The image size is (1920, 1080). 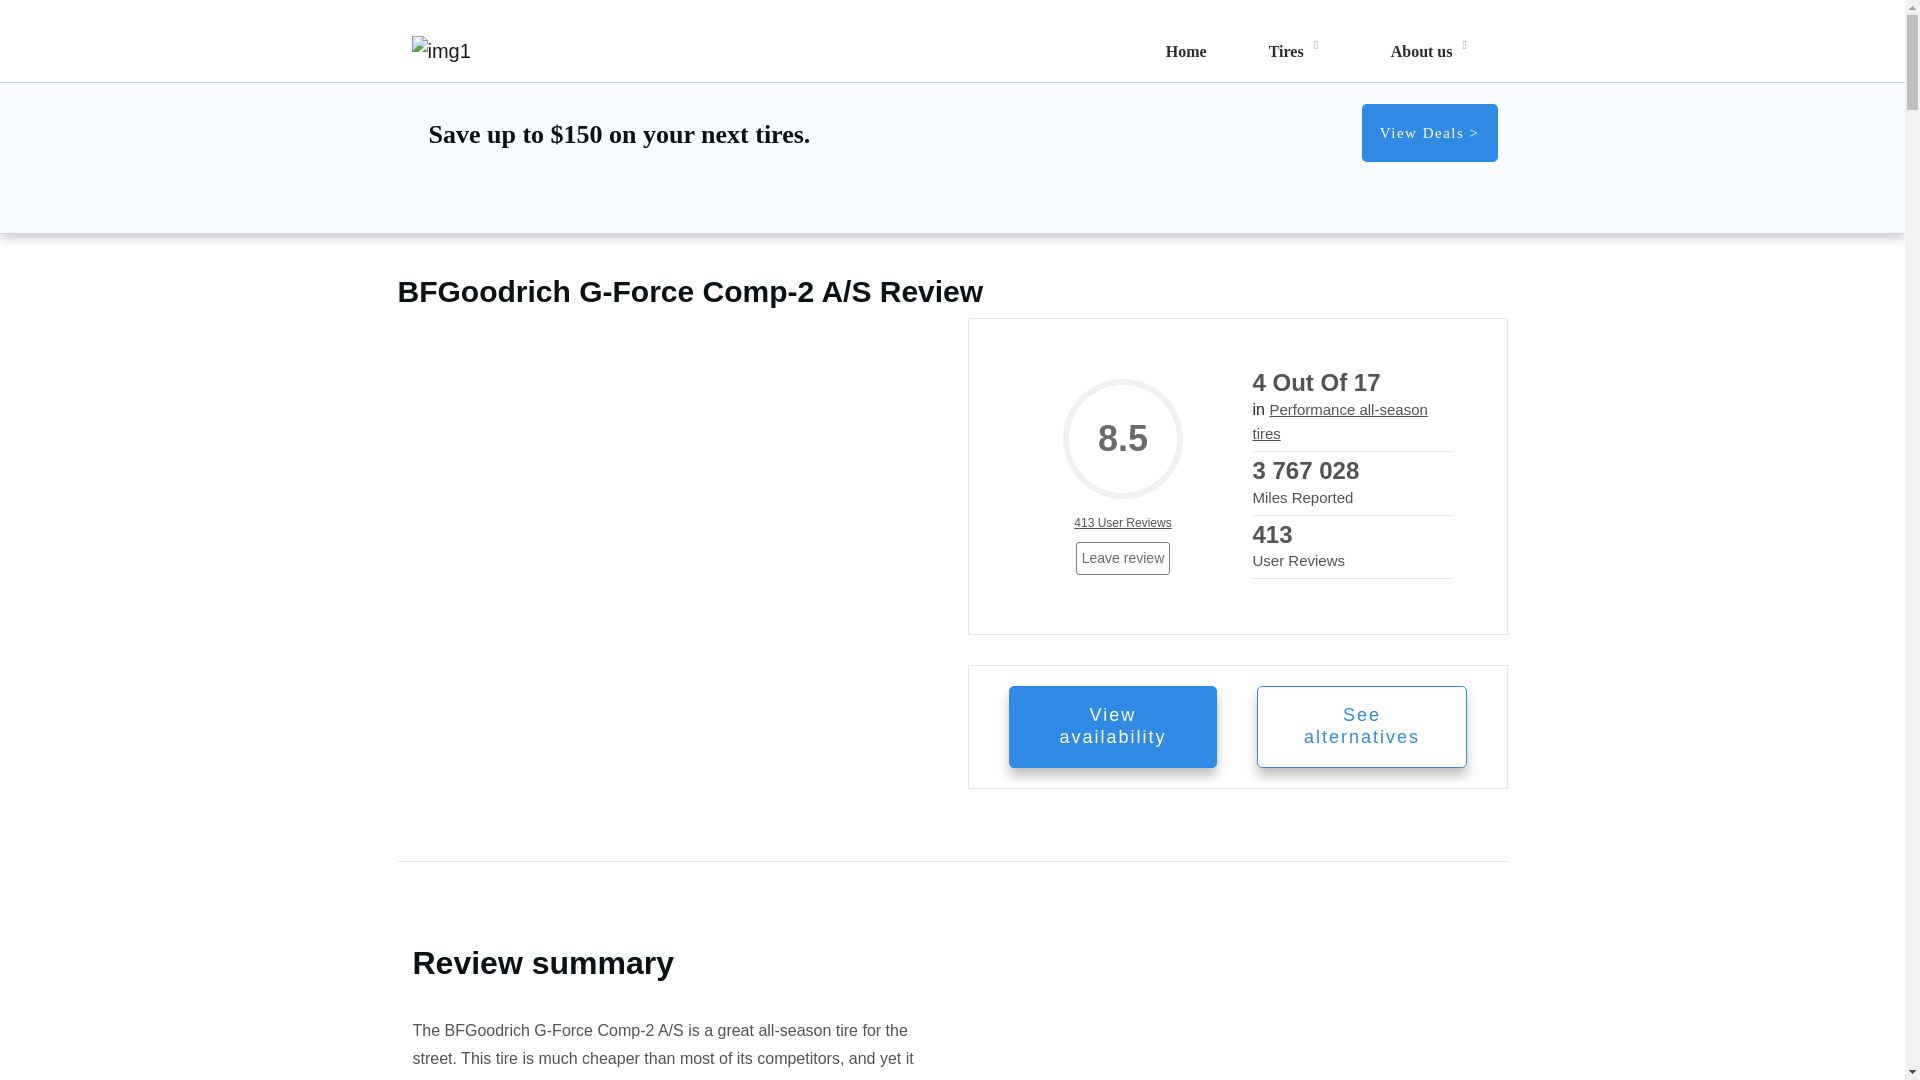 I want to click on About us, so click(x=1422, y=51).